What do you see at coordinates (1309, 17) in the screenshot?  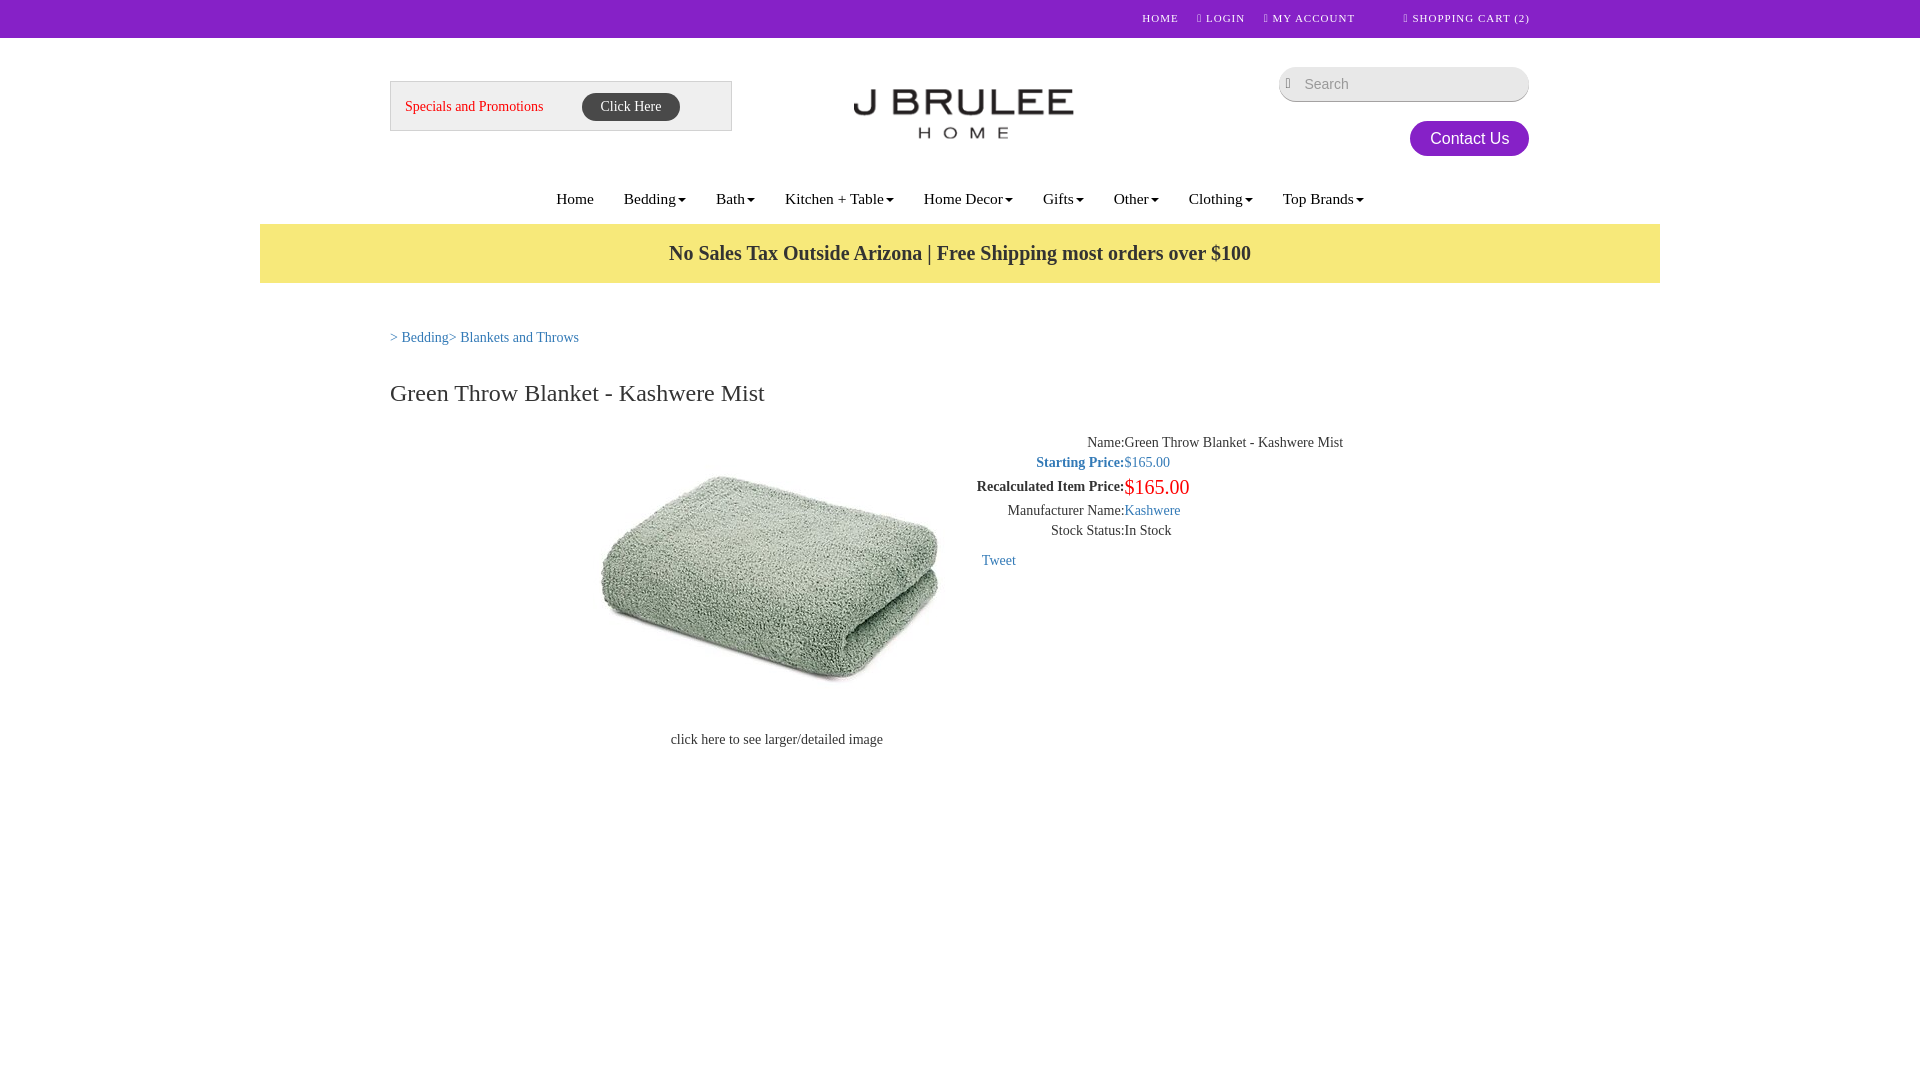 I see `MY ACCOUNT` at bounding box center [1309, 17].